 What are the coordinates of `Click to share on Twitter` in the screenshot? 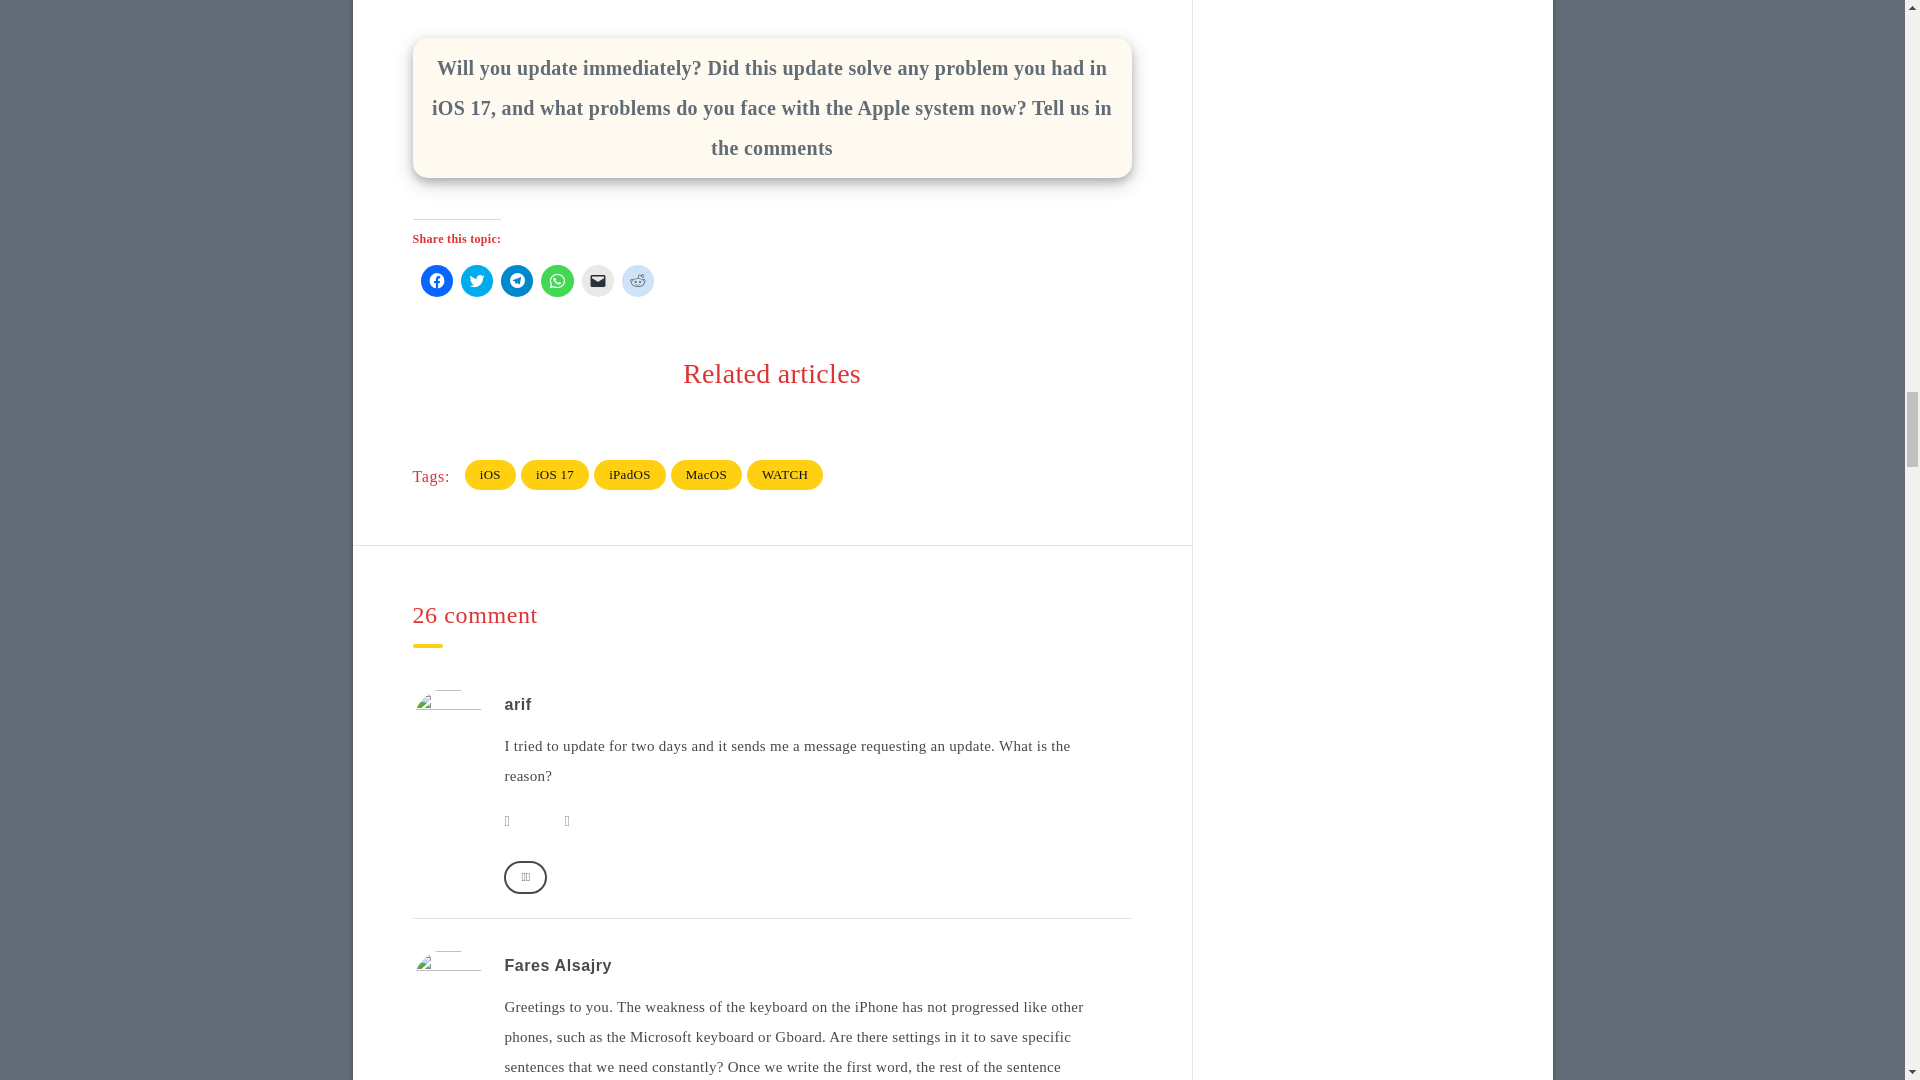 It's located at (476, 280).